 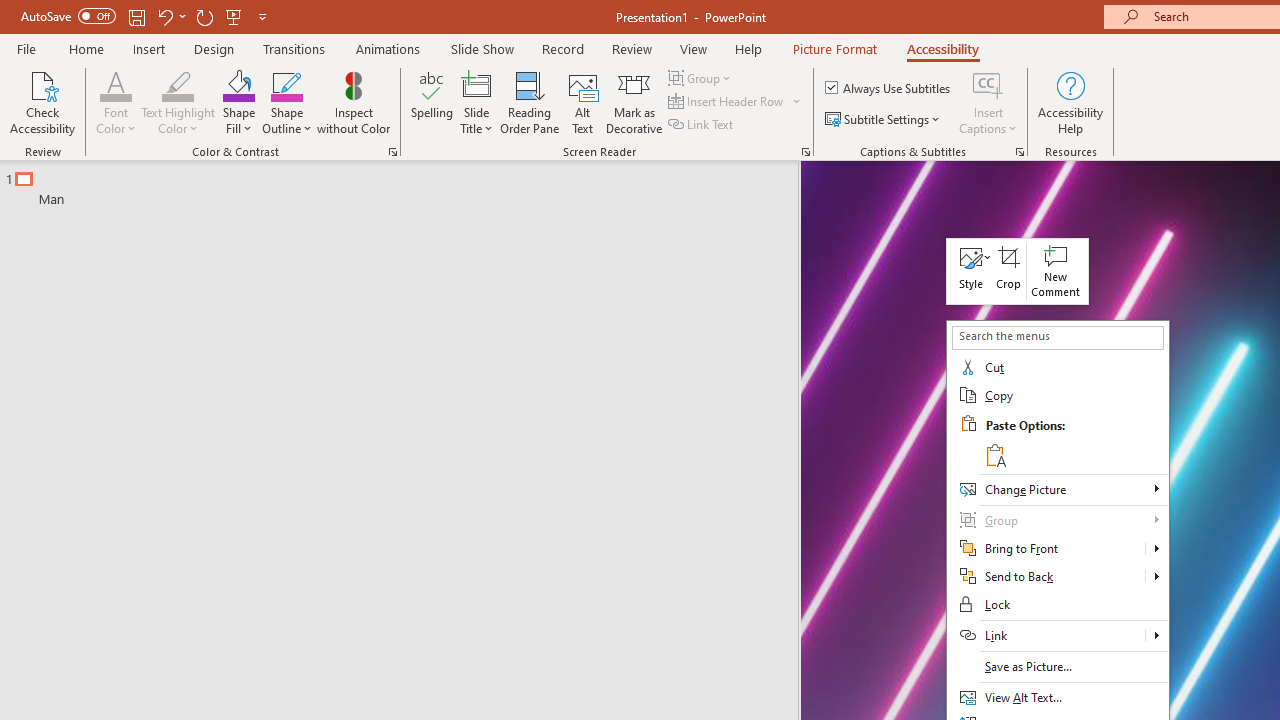 What do you see at coordinates (889, 88) in the screenshot?
I see `Always Use Subtitles` at bounding box center [889, 88].